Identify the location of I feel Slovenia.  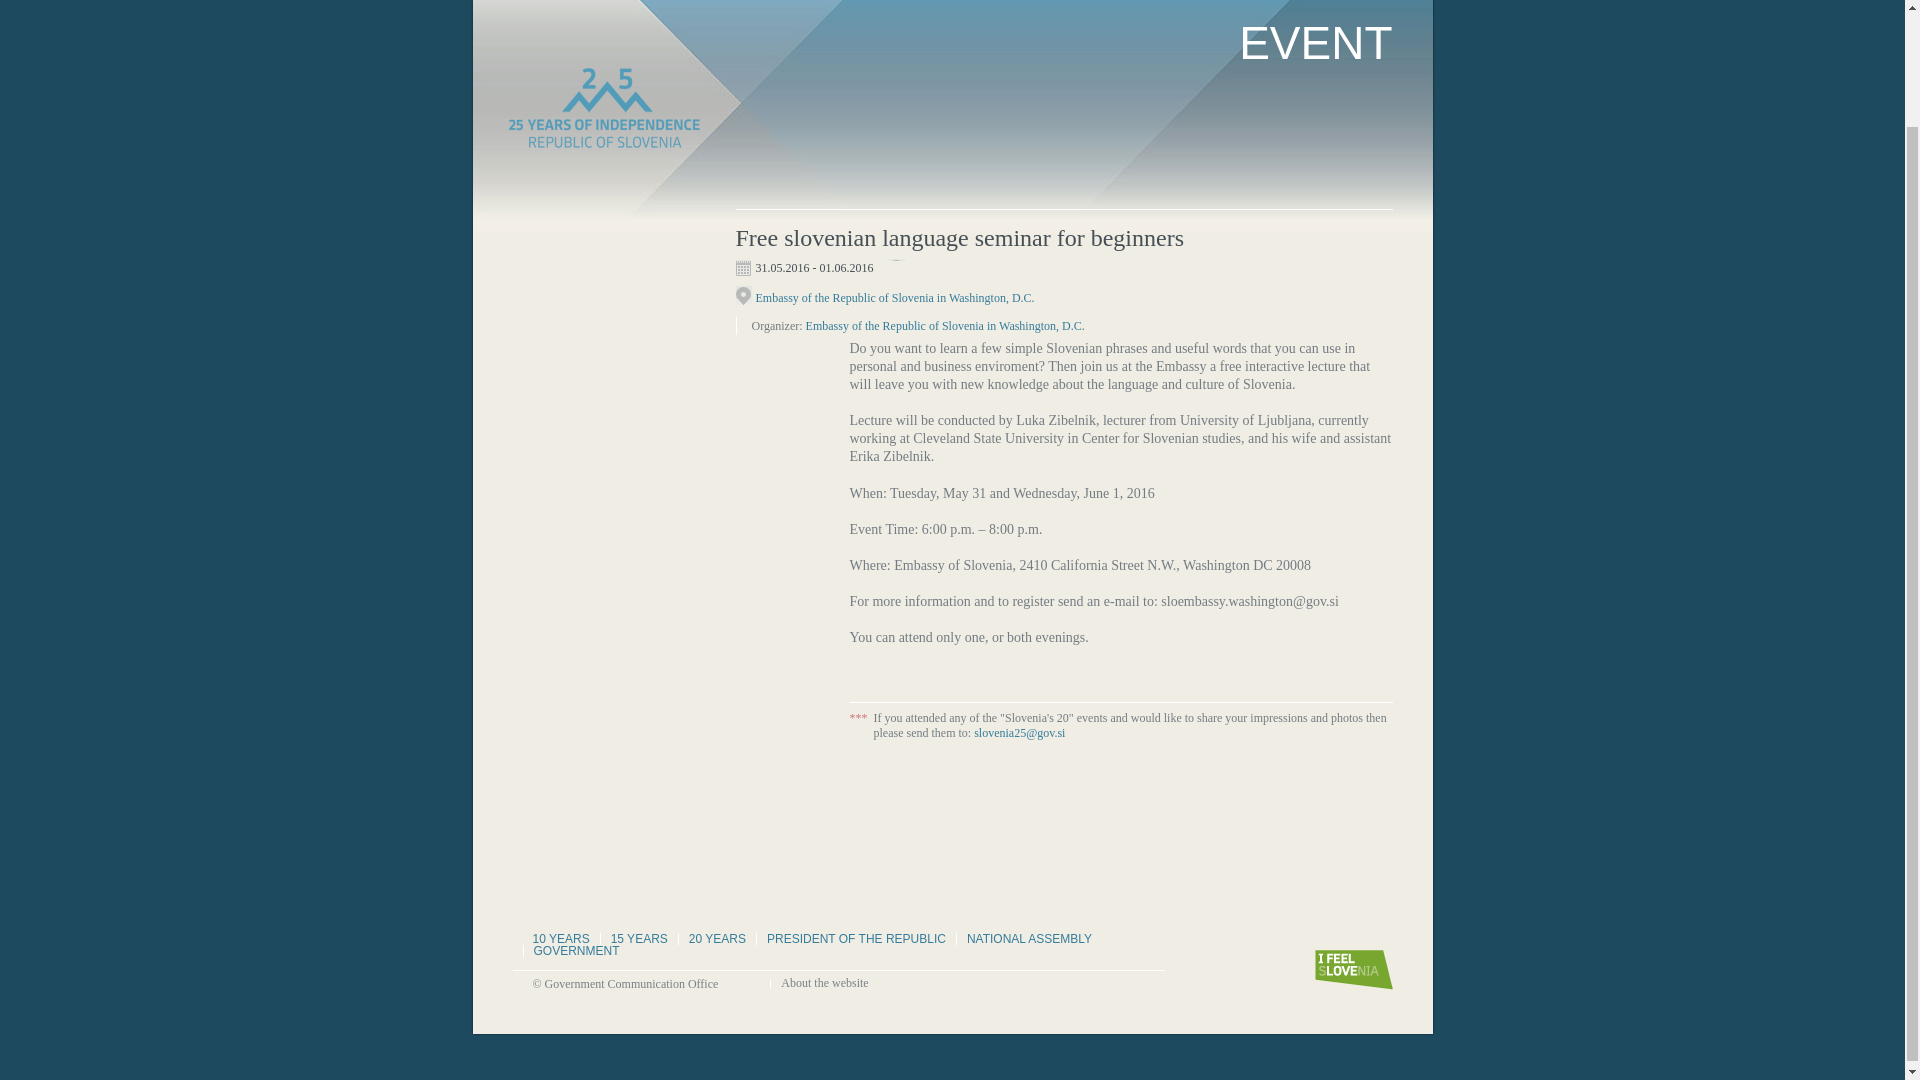
(1352, 970).